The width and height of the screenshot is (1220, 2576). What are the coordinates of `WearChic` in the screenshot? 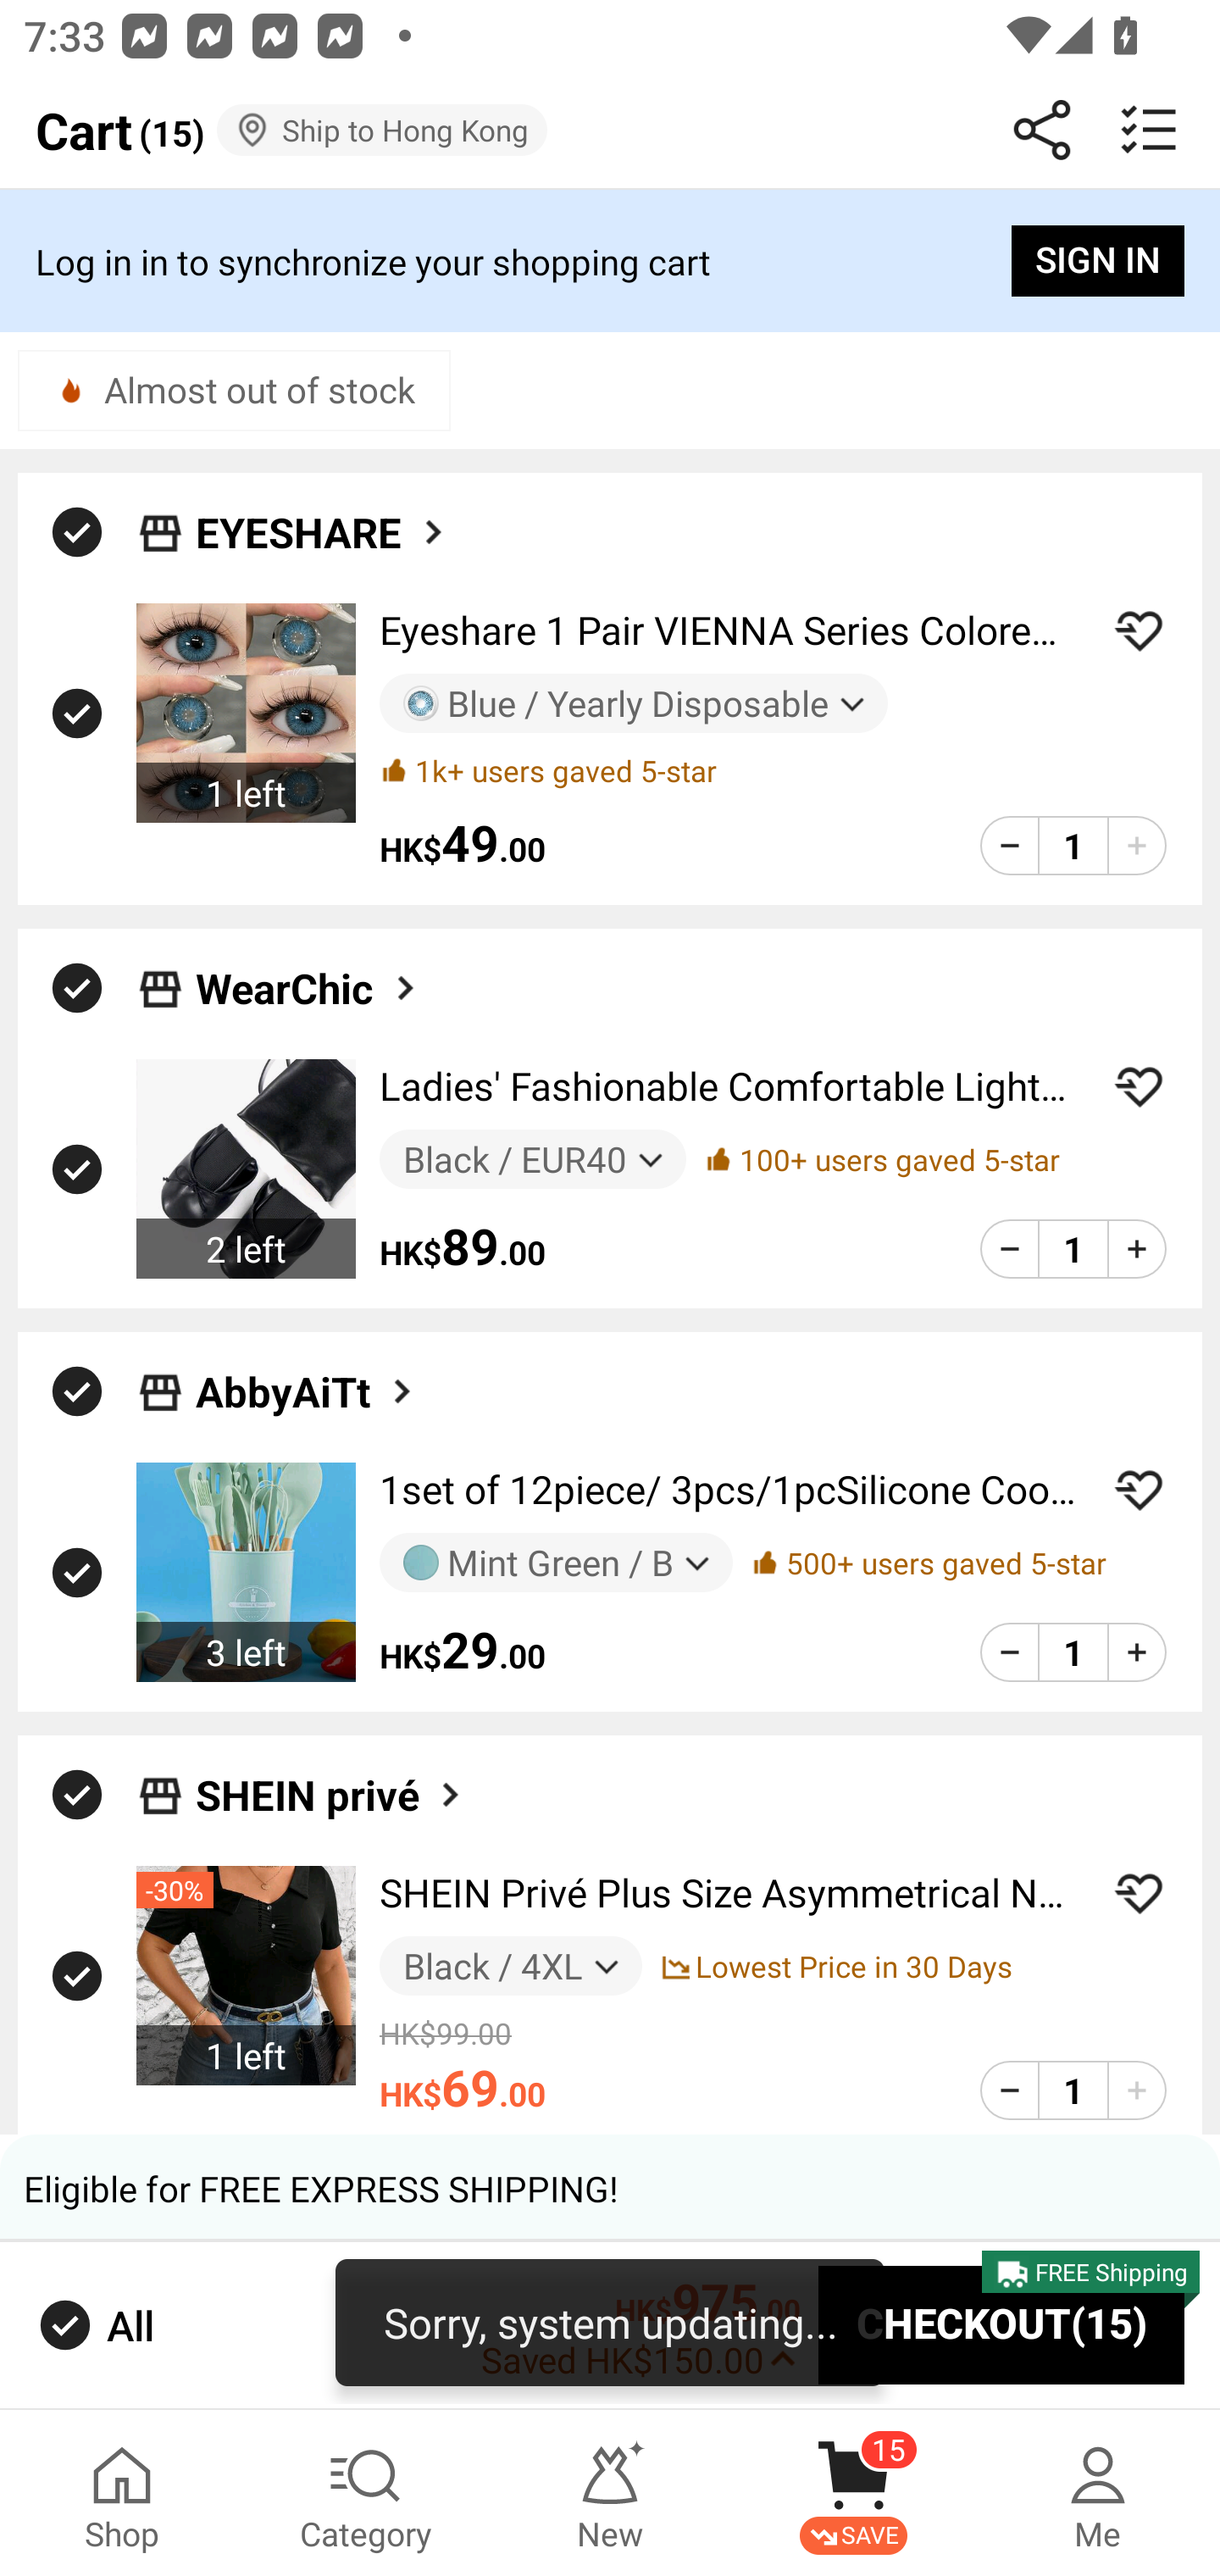 It's located at (308, 987).